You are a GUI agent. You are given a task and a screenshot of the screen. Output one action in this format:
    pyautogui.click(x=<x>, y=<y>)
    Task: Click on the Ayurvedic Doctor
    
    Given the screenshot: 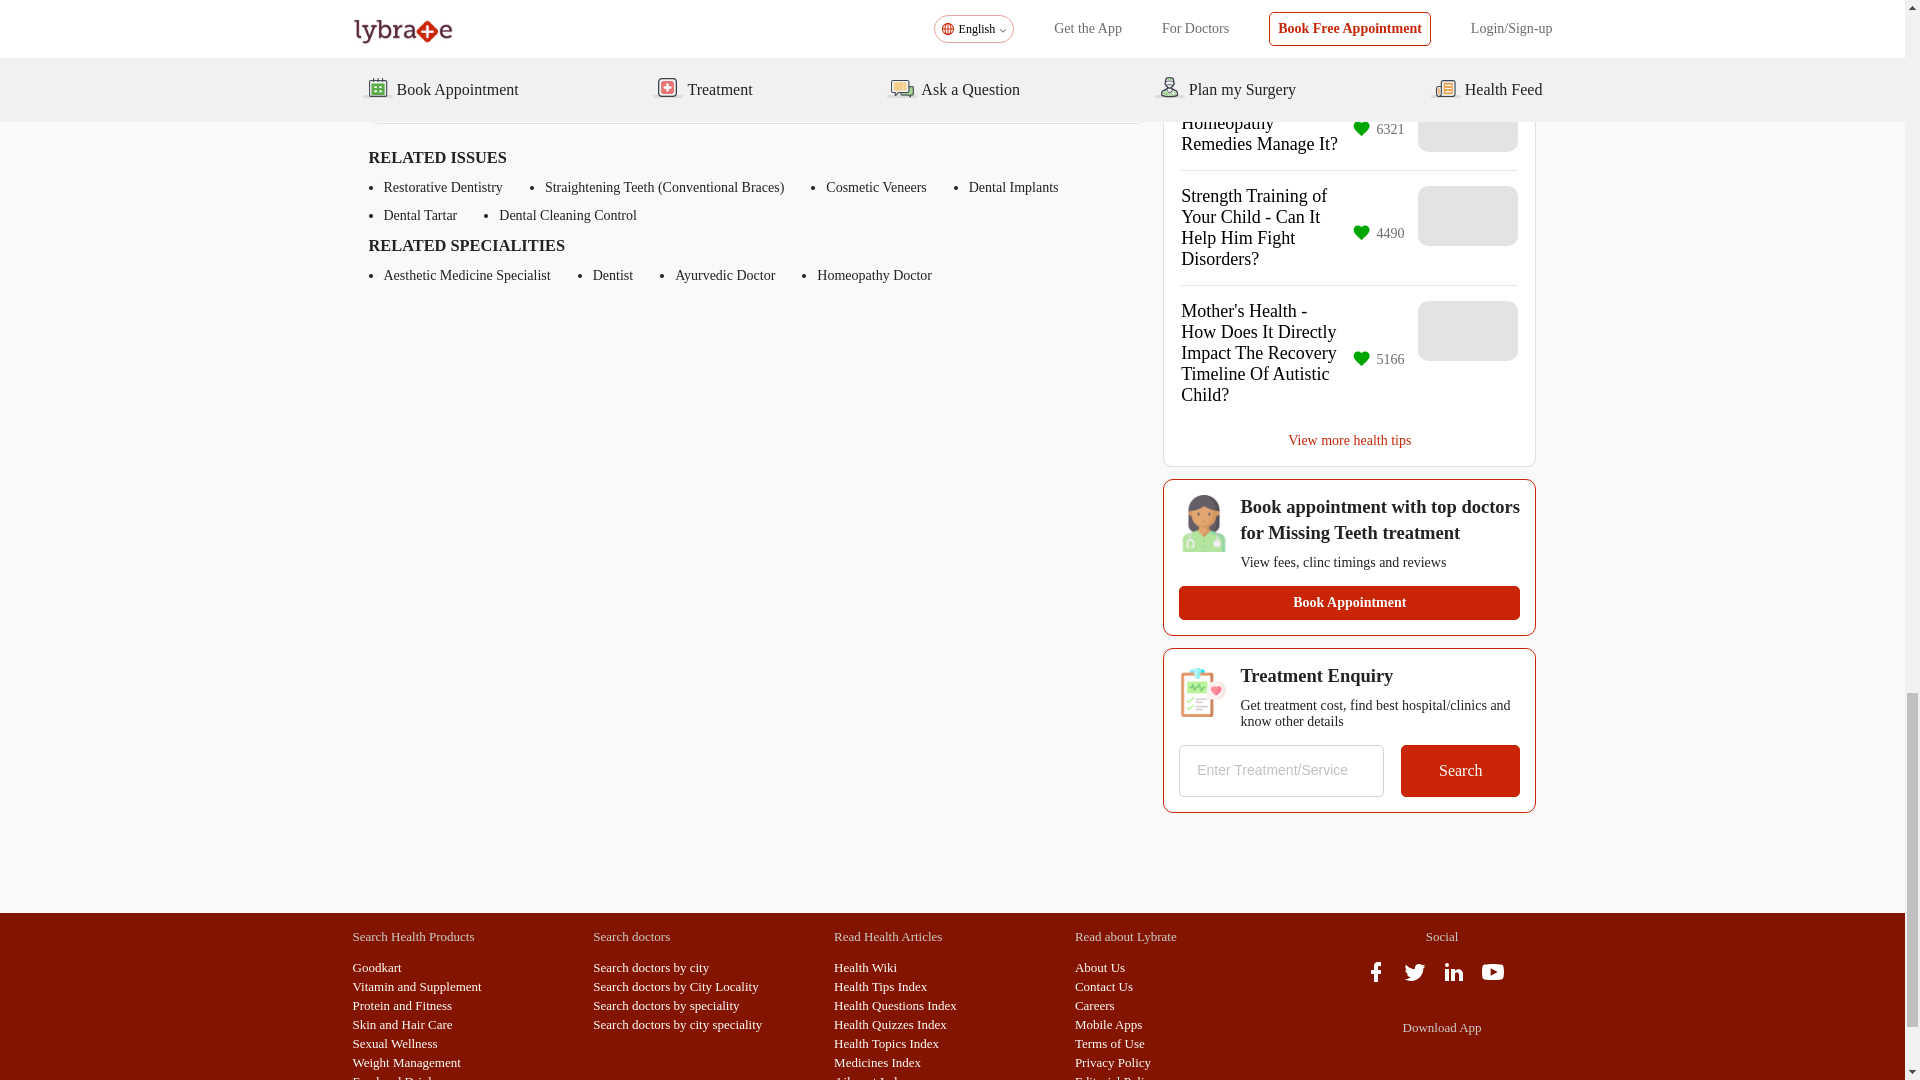 What is the action you would take?
    pyautogui.click(x=725, y=276)
    